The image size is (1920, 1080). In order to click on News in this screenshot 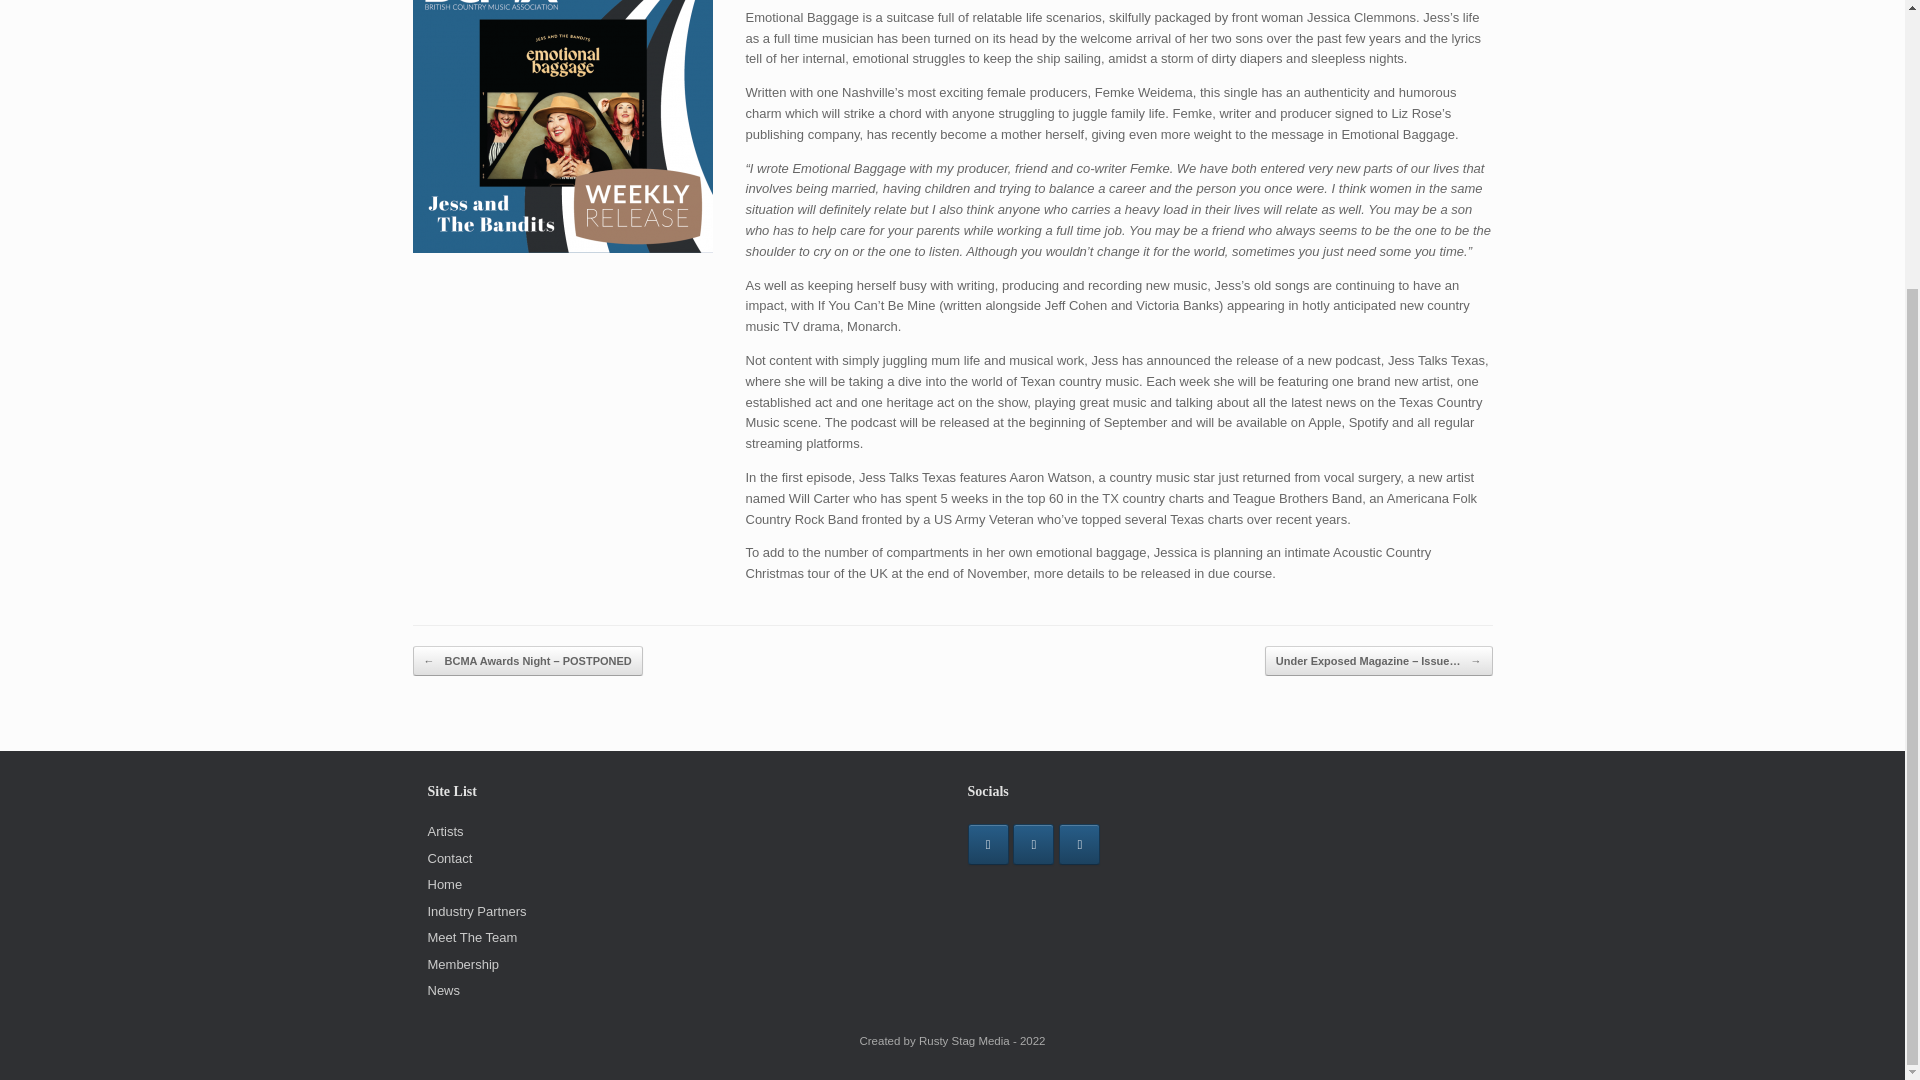, I will do `click(444, 990)`.